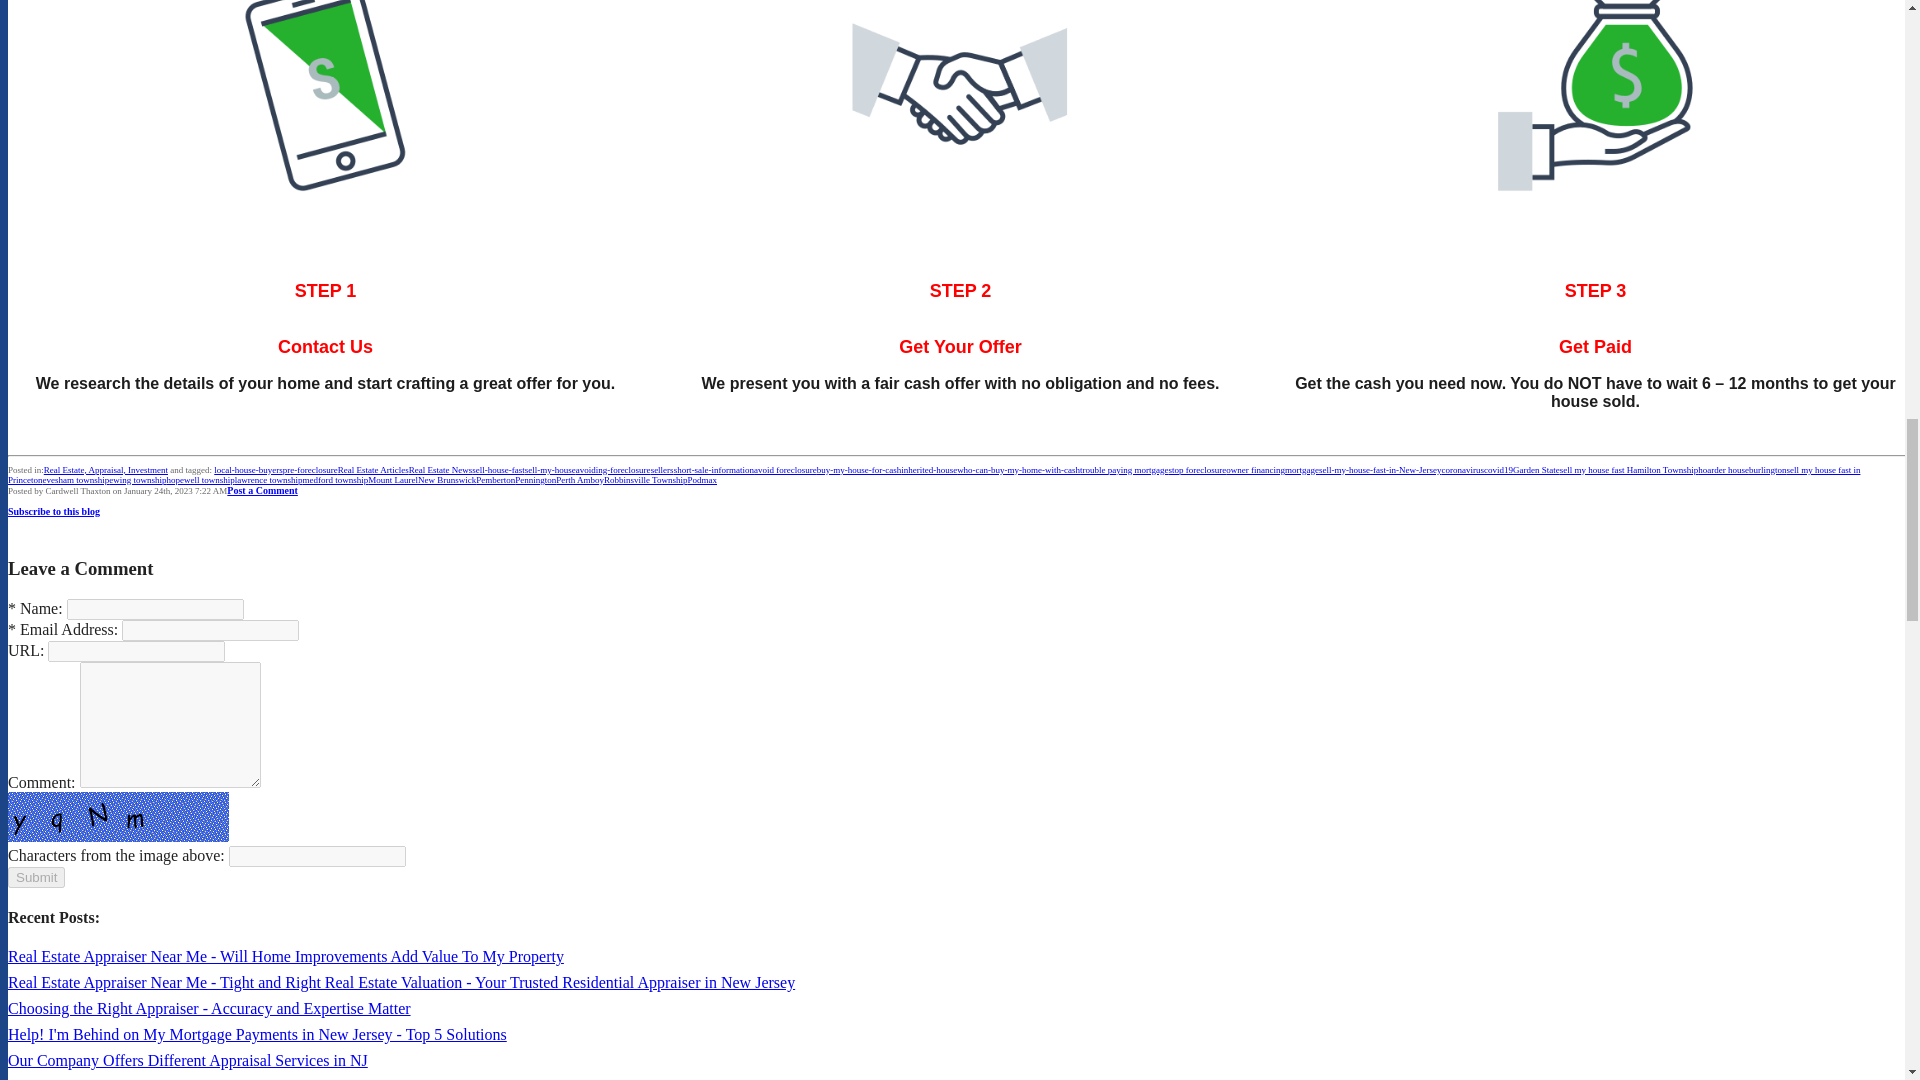  Describe the element at coordinates (1628, 470) in the screenshot. I see `sell my house fast Hamilton Township` at that location.